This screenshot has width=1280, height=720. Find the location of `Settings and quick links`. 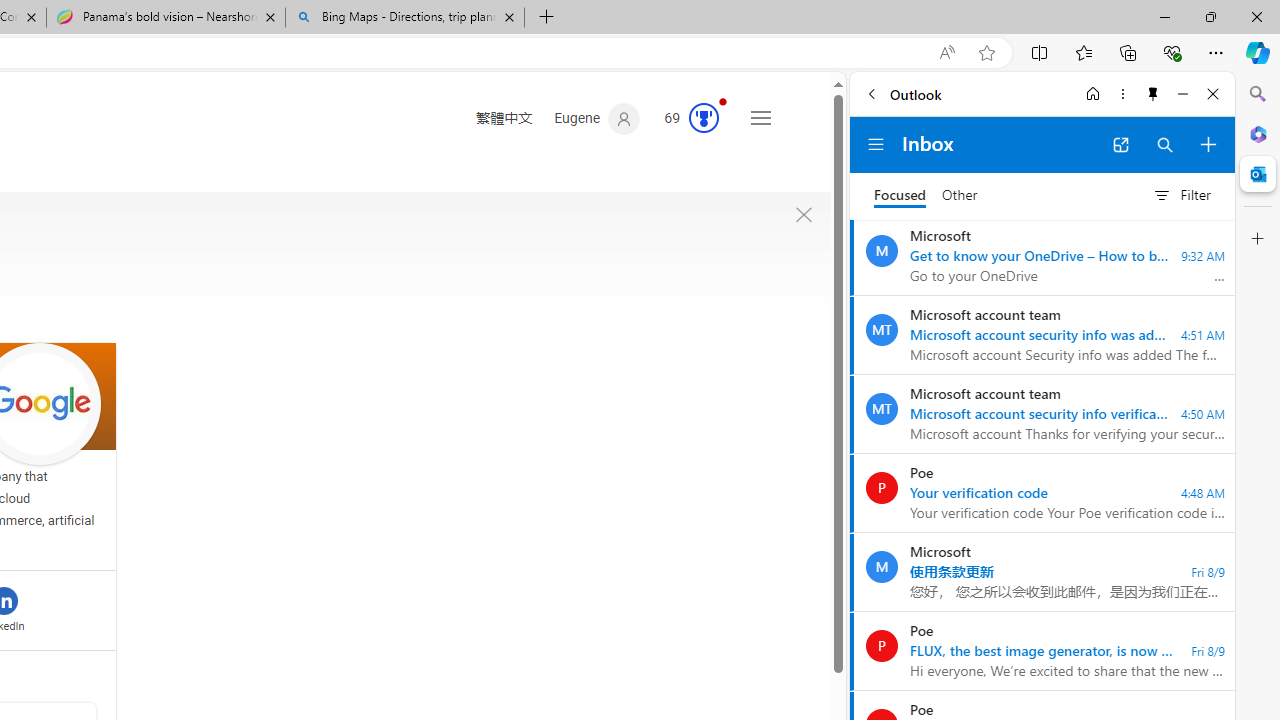

Settings and quick links is located at coordinates (760, 118).